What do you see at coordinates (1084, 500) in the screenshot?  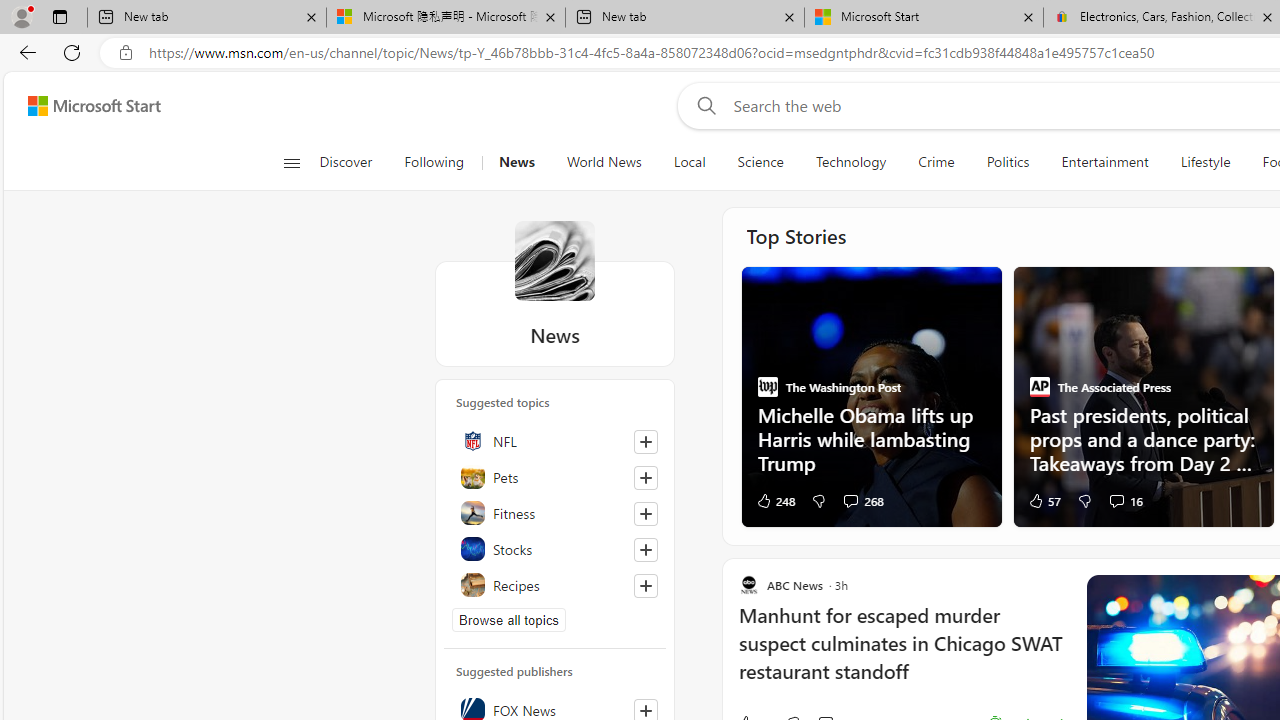 I see `Dislike` at bounding box center [1084, 500].